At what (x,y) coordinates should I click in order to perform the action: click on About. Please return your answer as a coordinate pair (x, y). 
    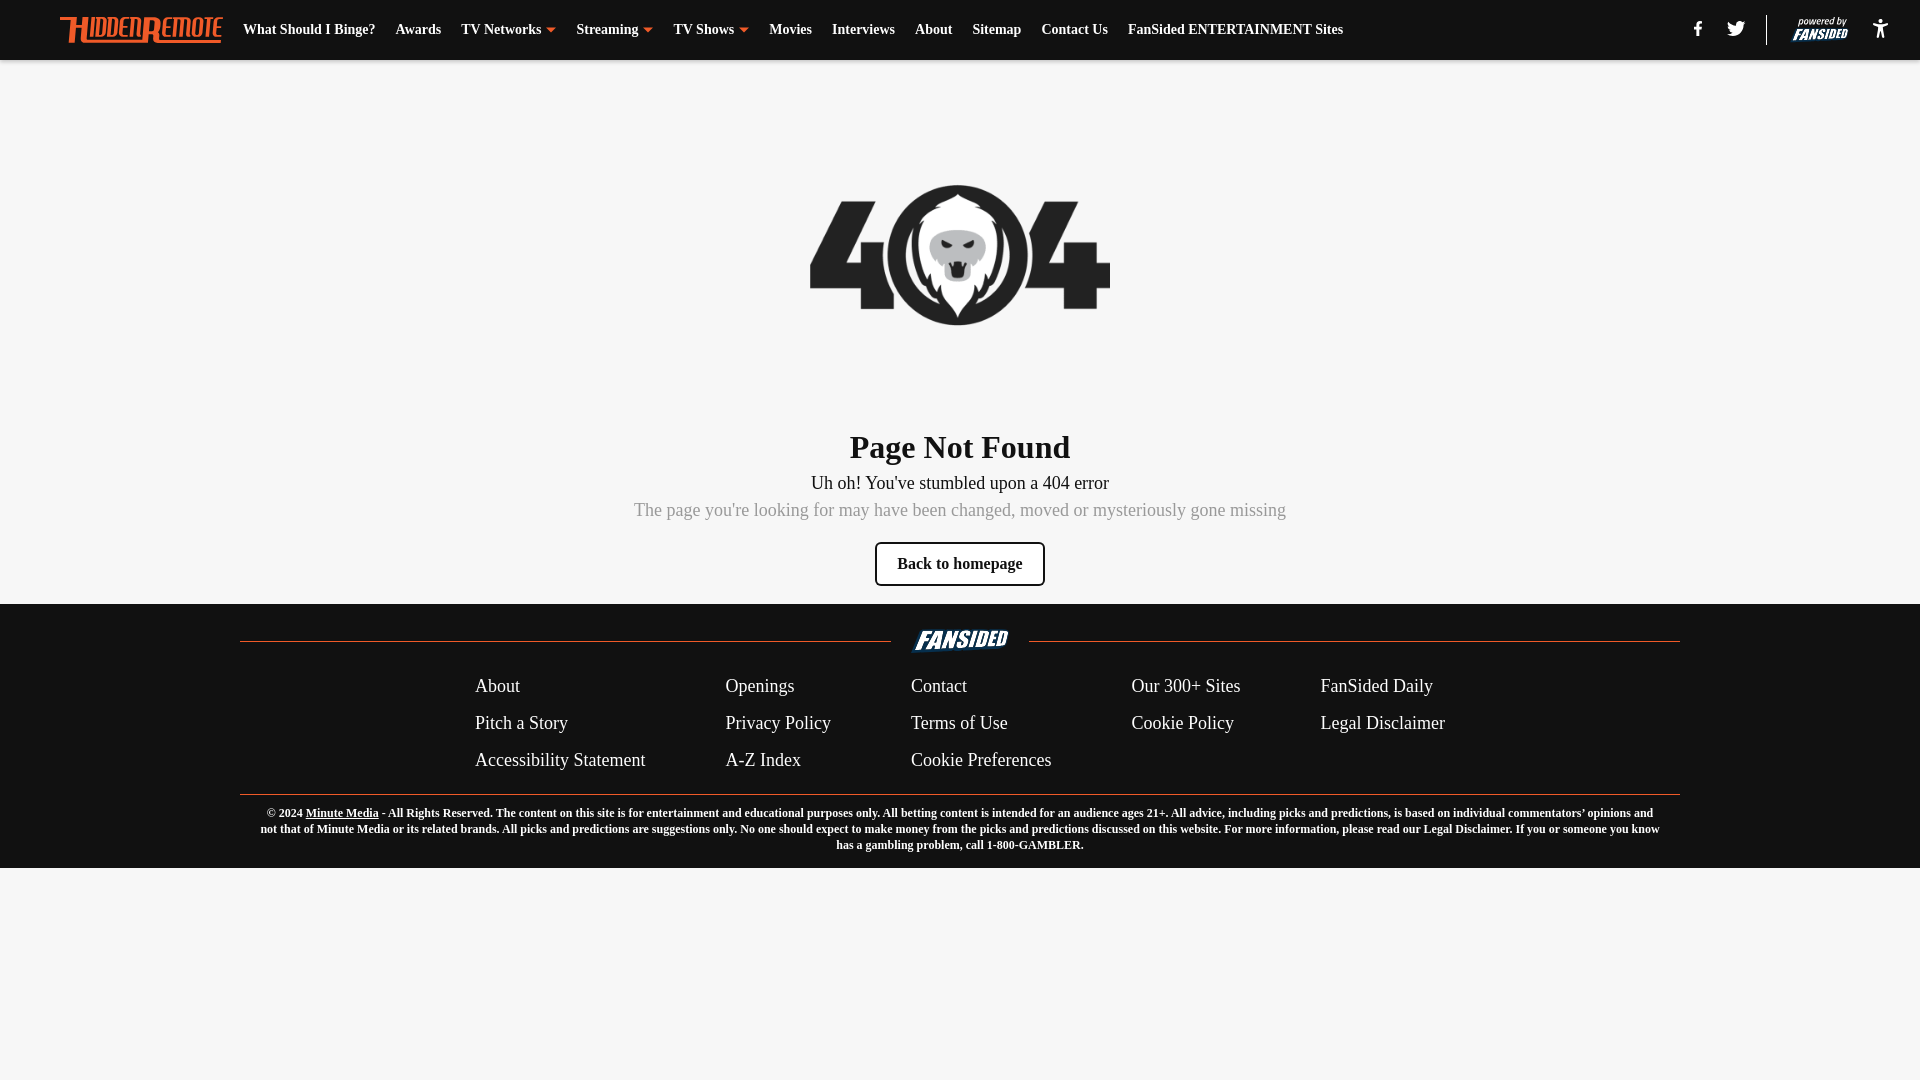
    Looking at the image, I should click on (497, 686).